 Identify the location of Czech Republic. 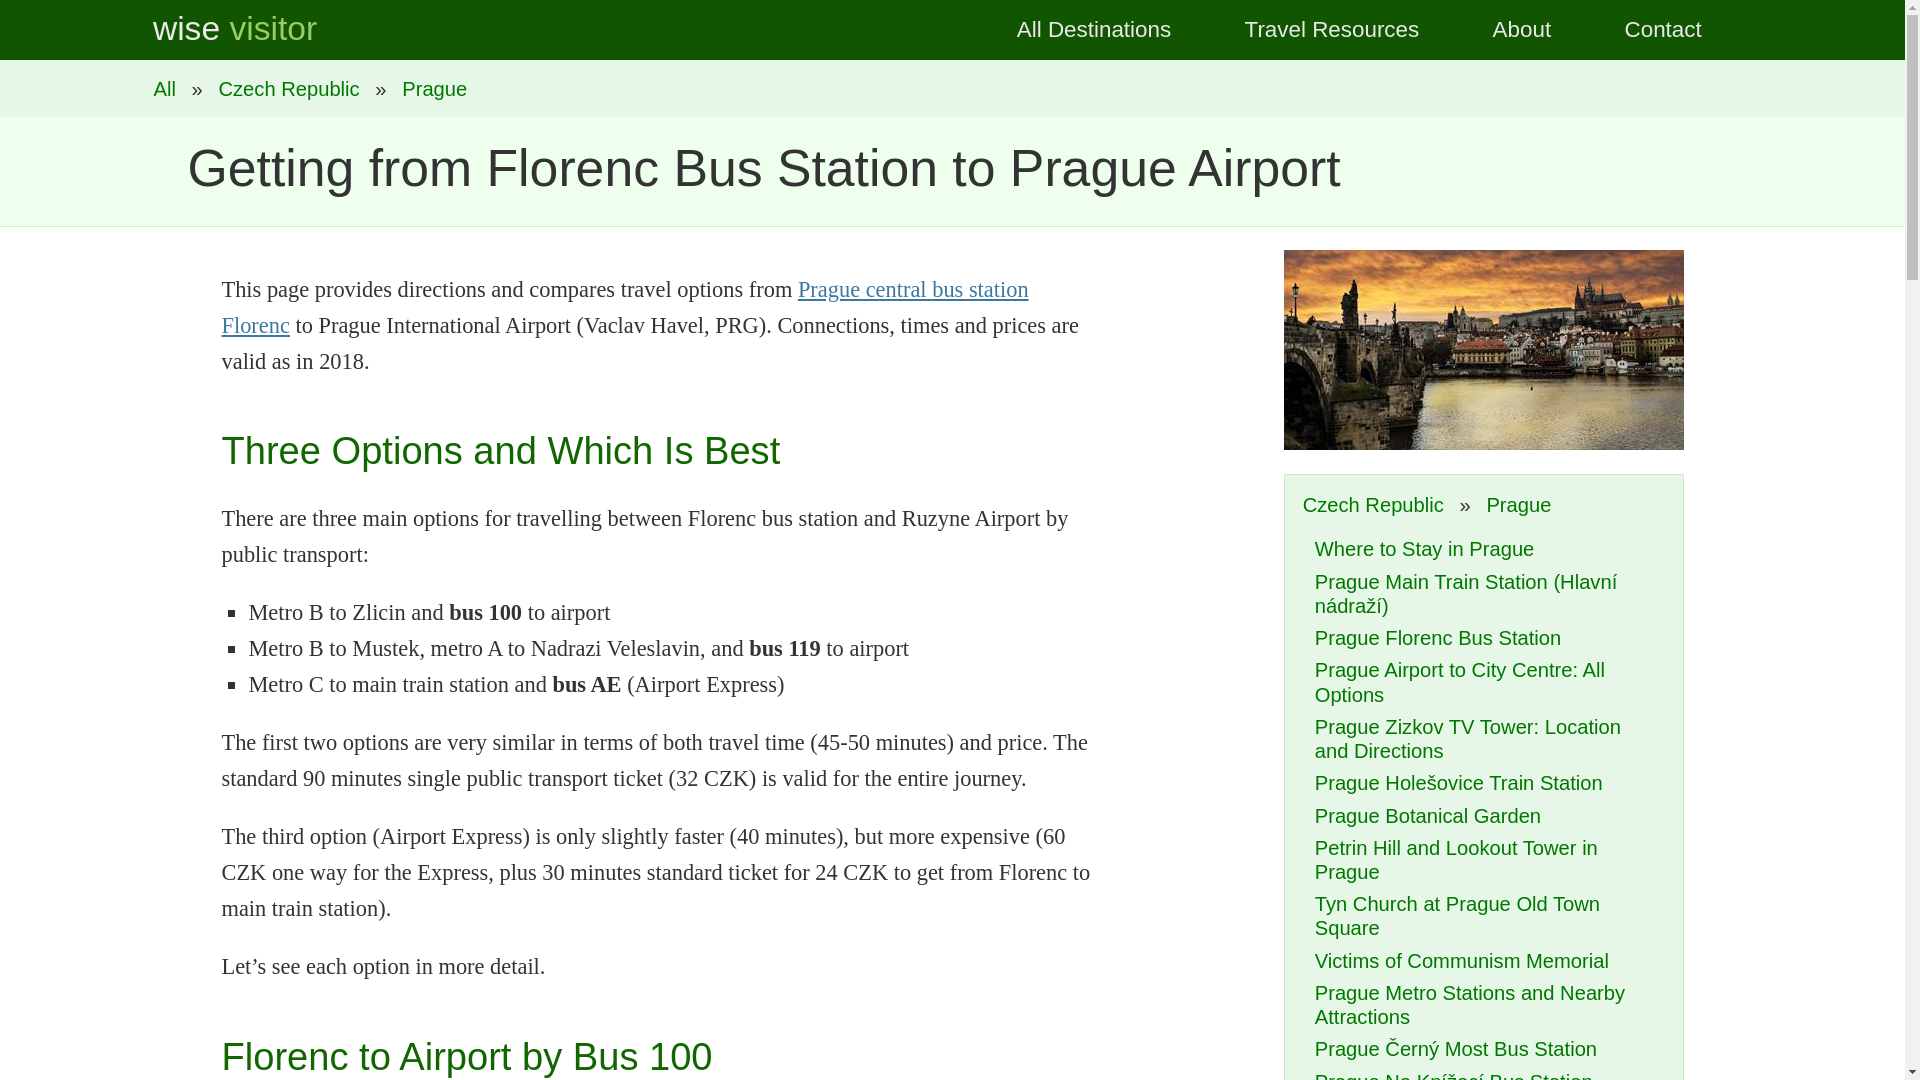
(1378, 504).